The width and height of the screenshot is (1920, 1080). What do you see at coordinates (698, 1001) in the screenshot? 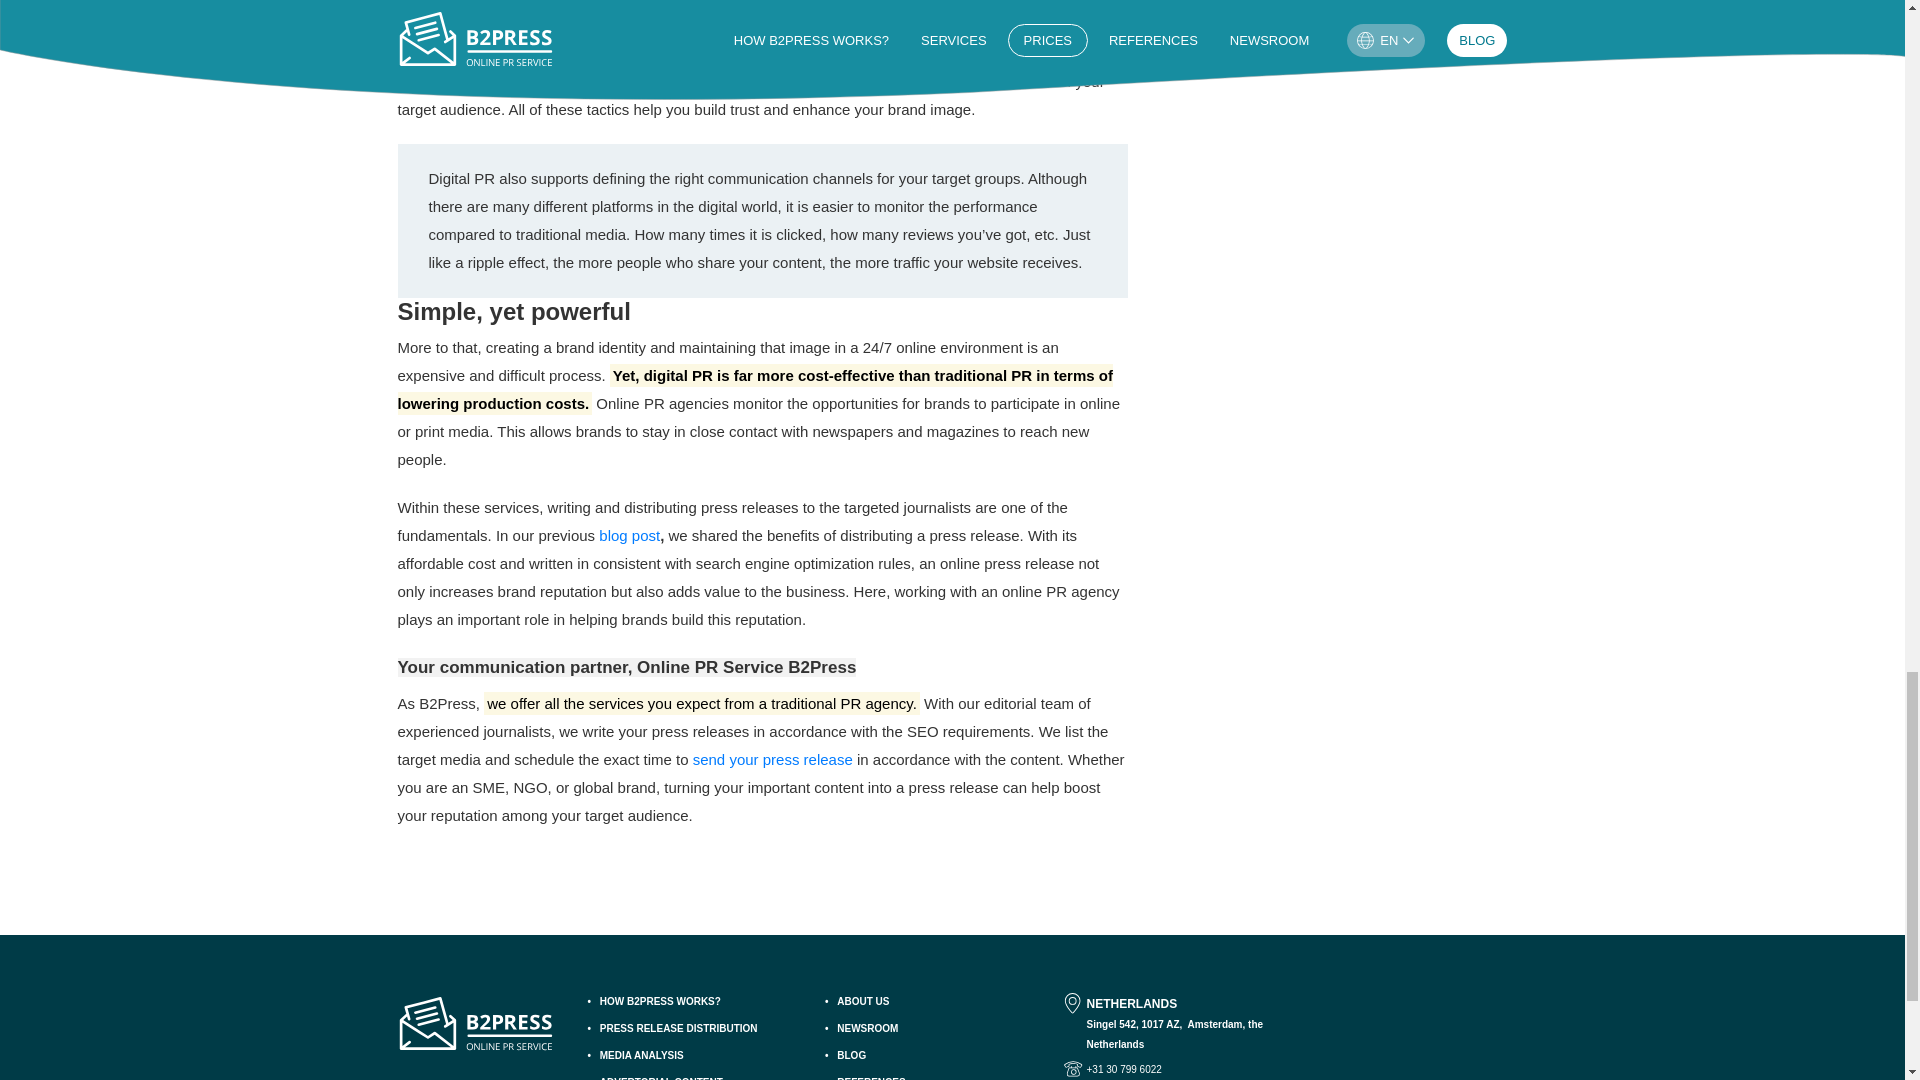
I see `HOW B2PRESS WORKS?` at bounding box center [698, 1001].